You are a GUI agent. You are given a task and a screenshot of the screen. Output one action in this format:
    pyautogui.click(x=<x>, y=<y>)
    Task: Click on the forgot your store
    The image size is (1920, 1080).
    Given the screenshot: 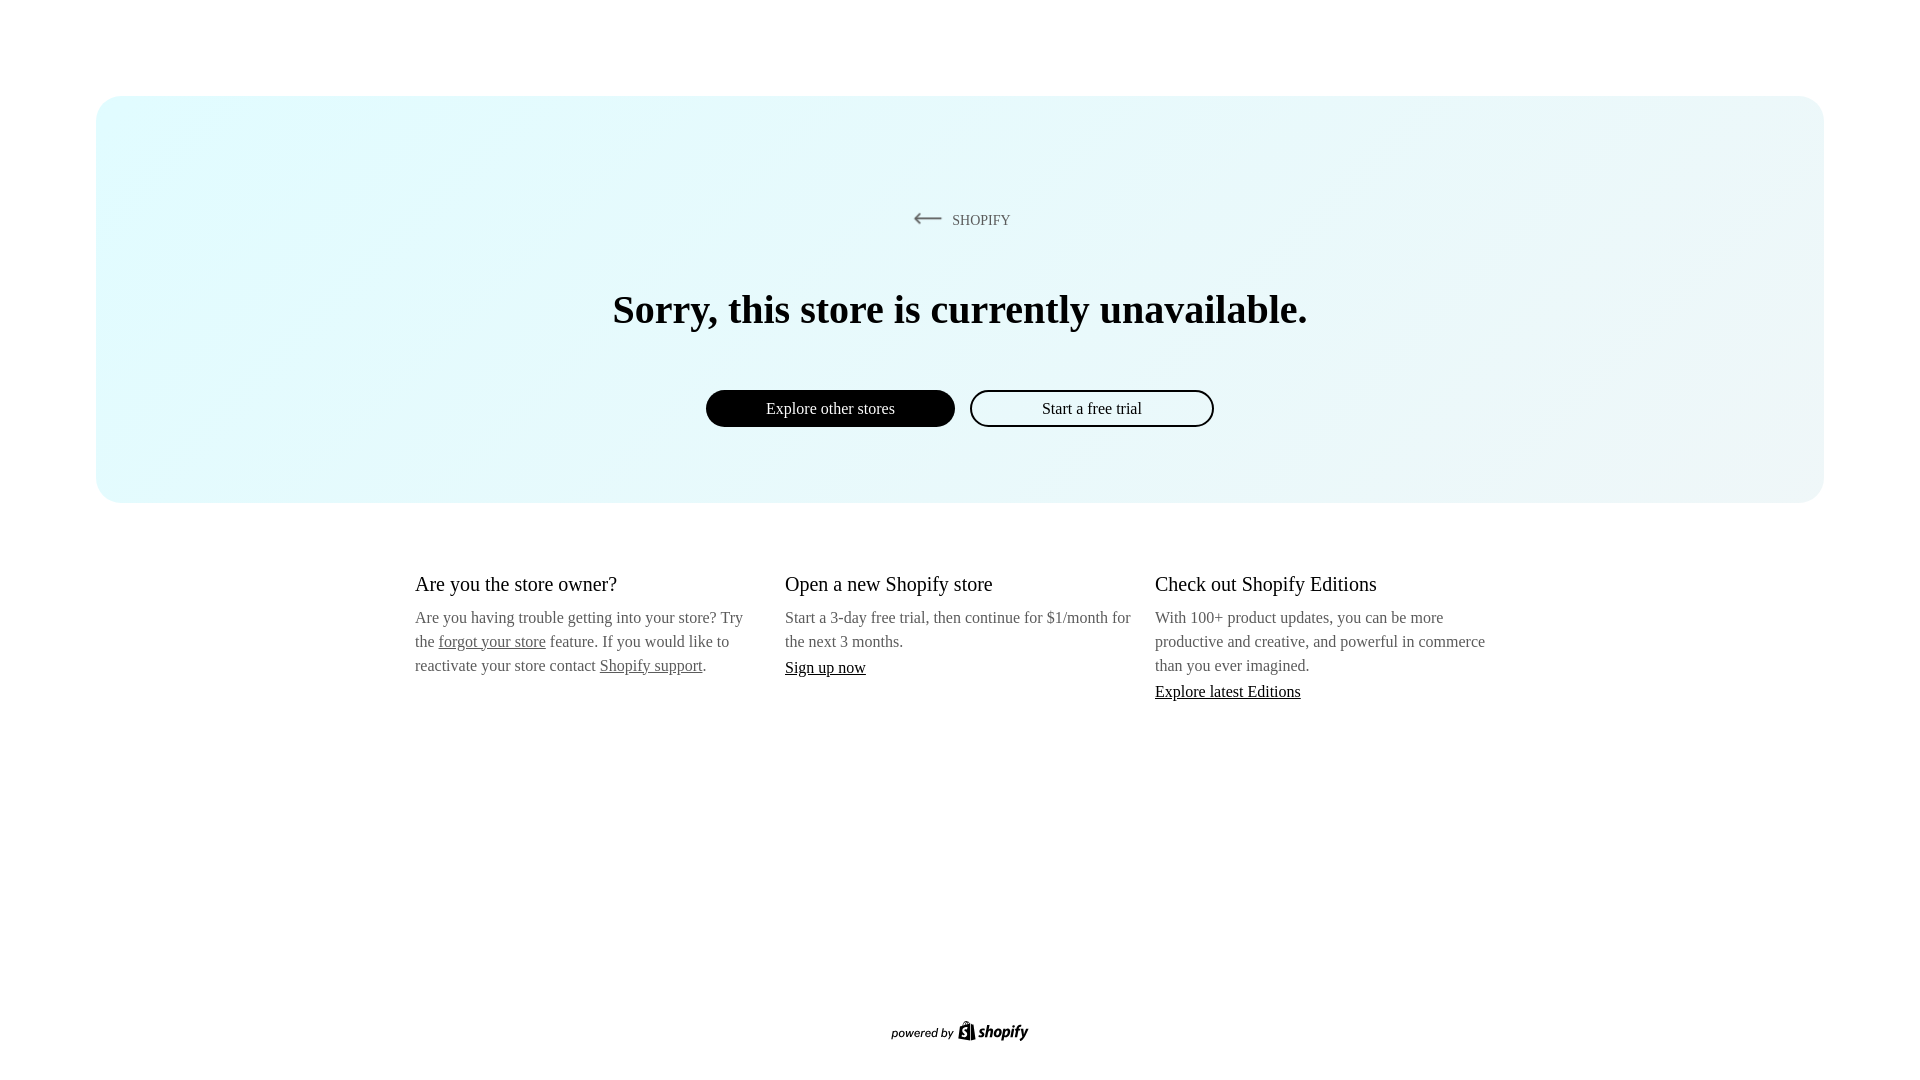 What is the action you would take?
    pyautogui.click(x=492, y=641)
    